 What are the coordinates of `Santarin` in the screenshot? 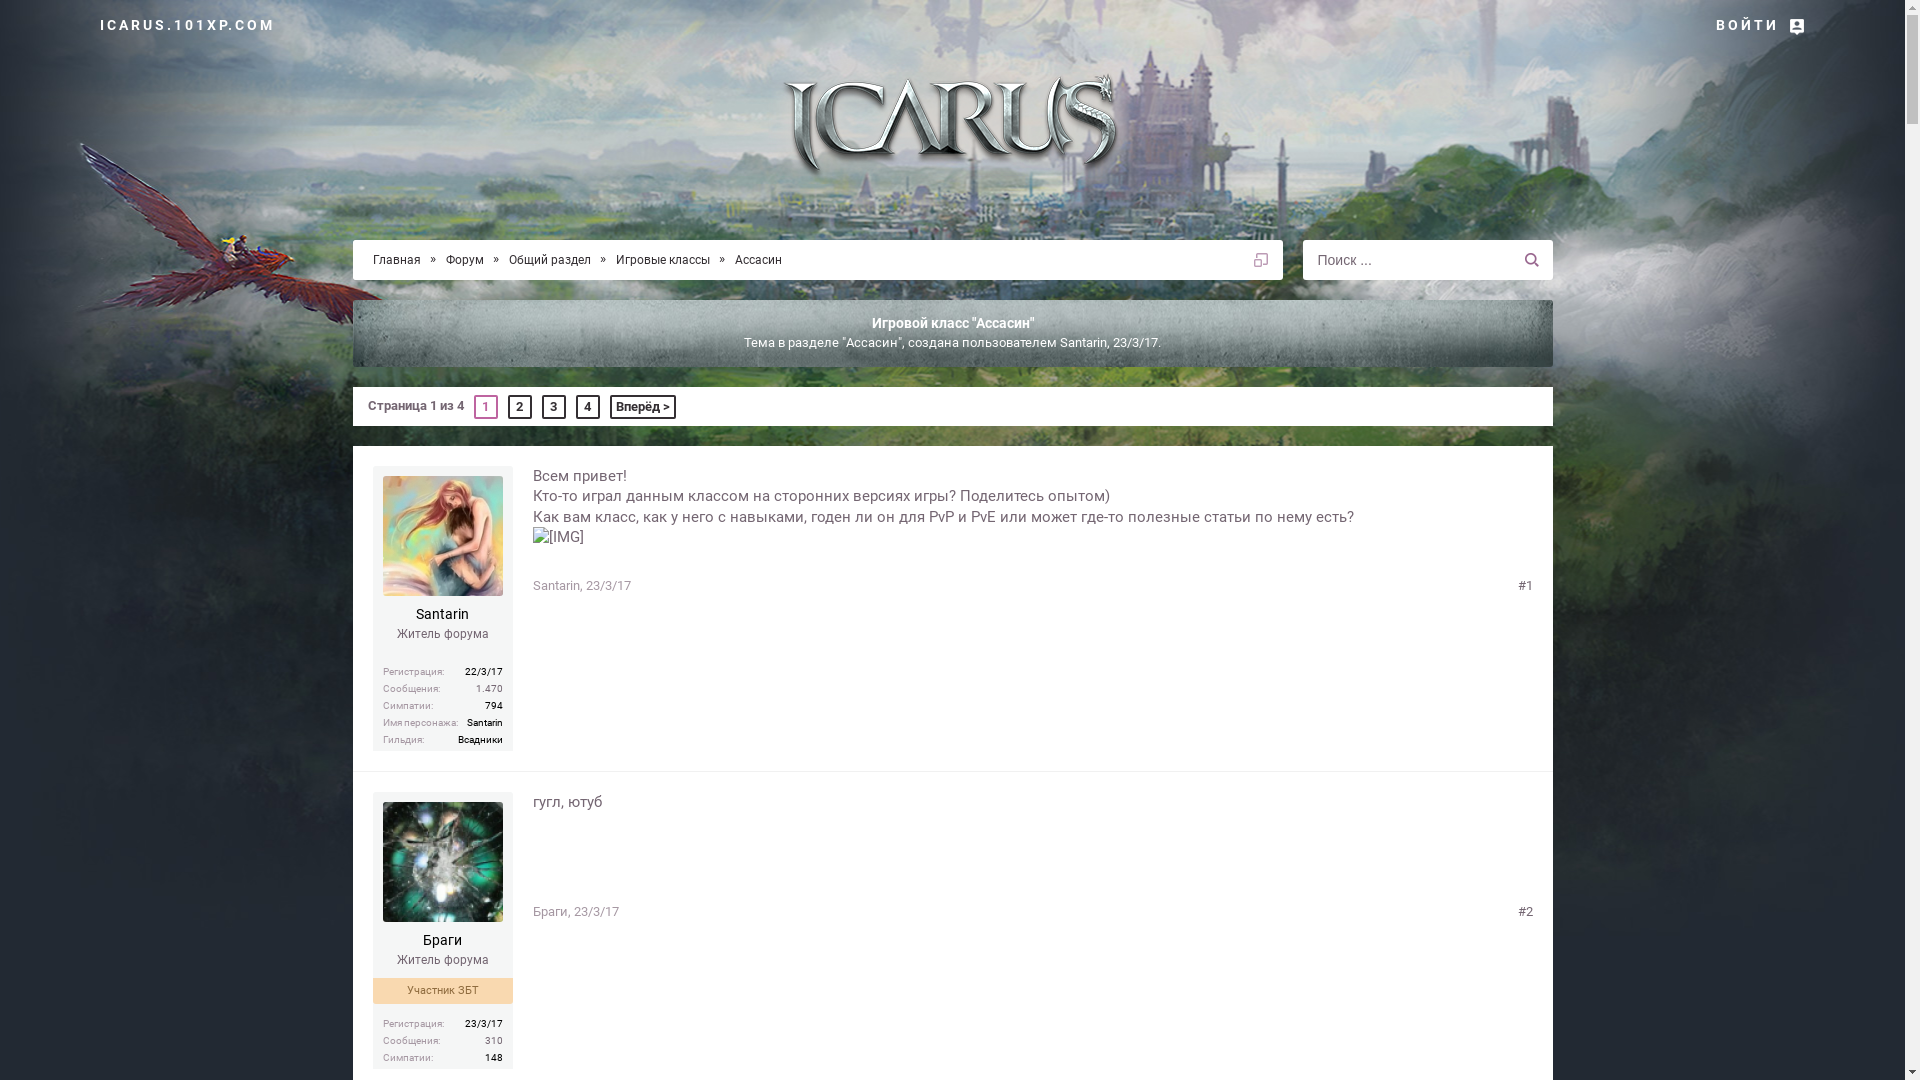 It's located at (442, 616).